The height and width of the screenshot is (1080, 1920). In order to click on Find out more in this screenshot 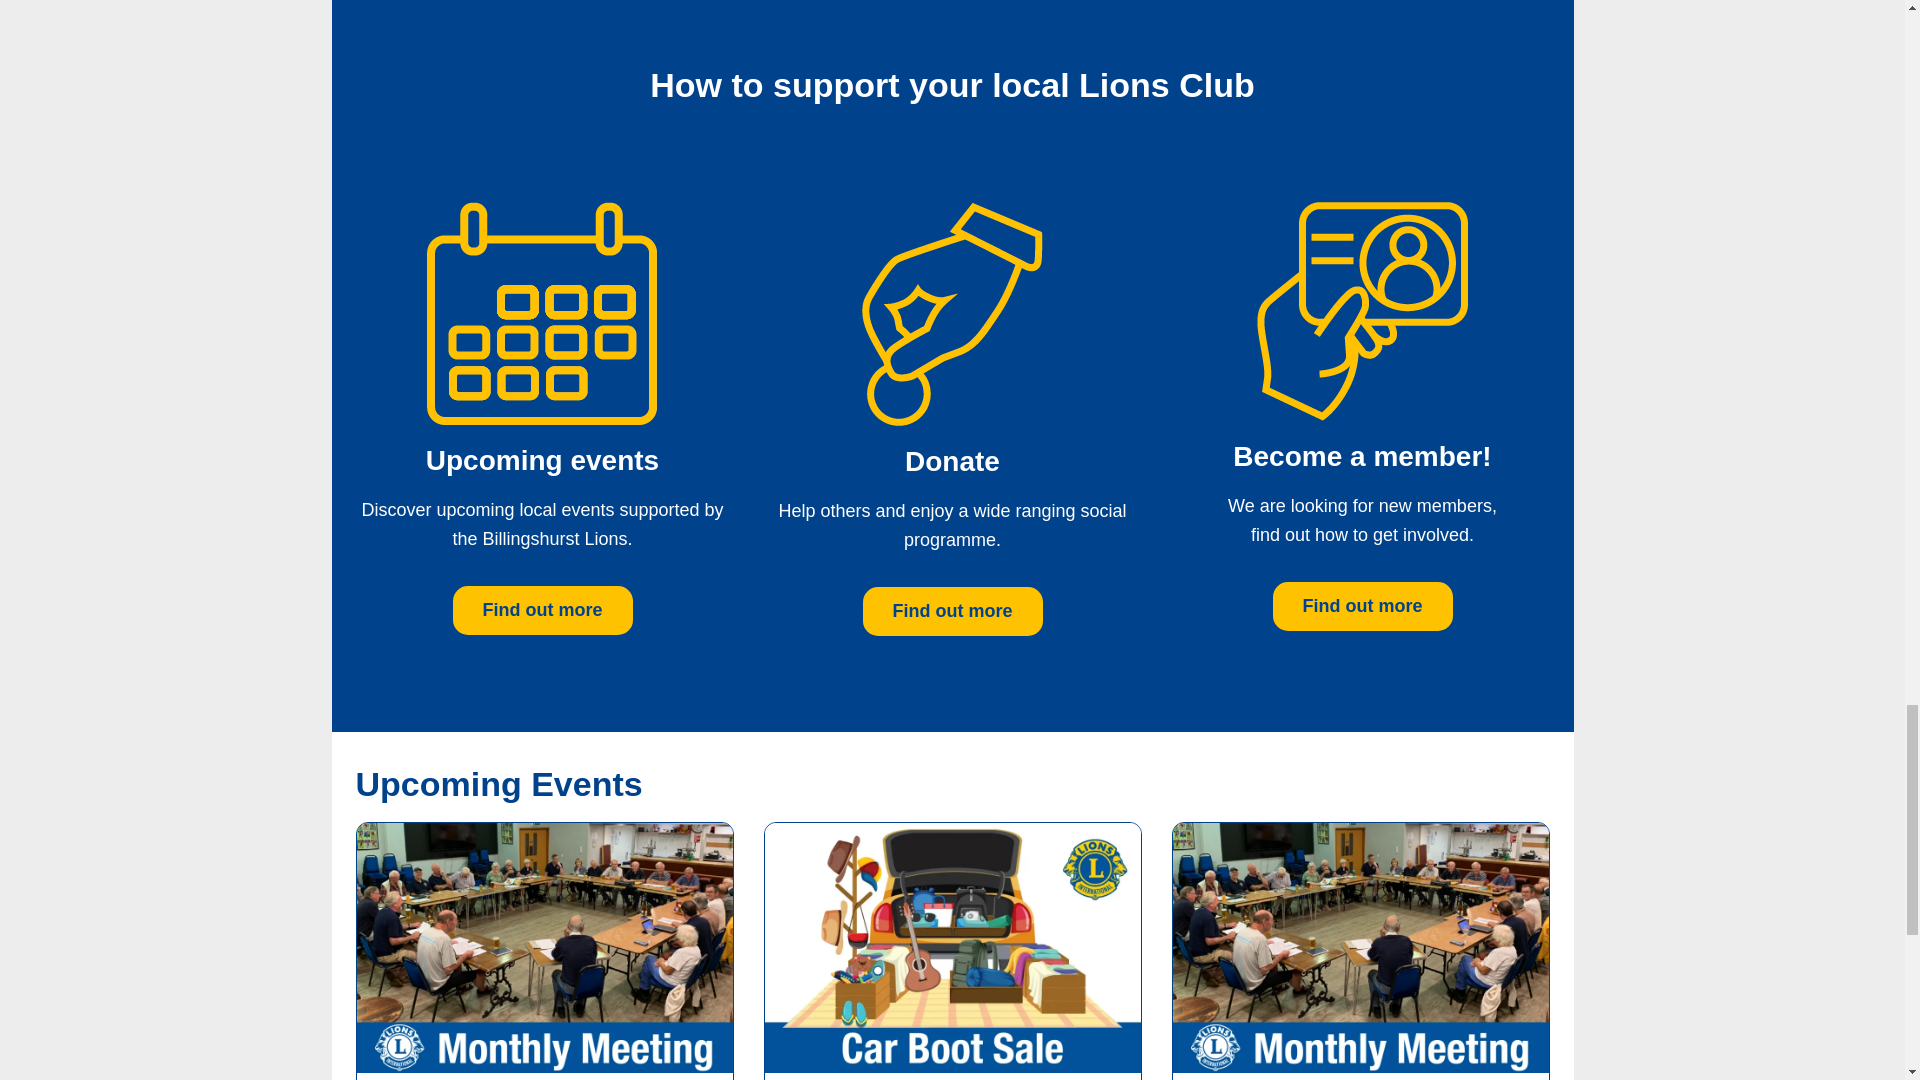, I will do `click(541, 610)`.